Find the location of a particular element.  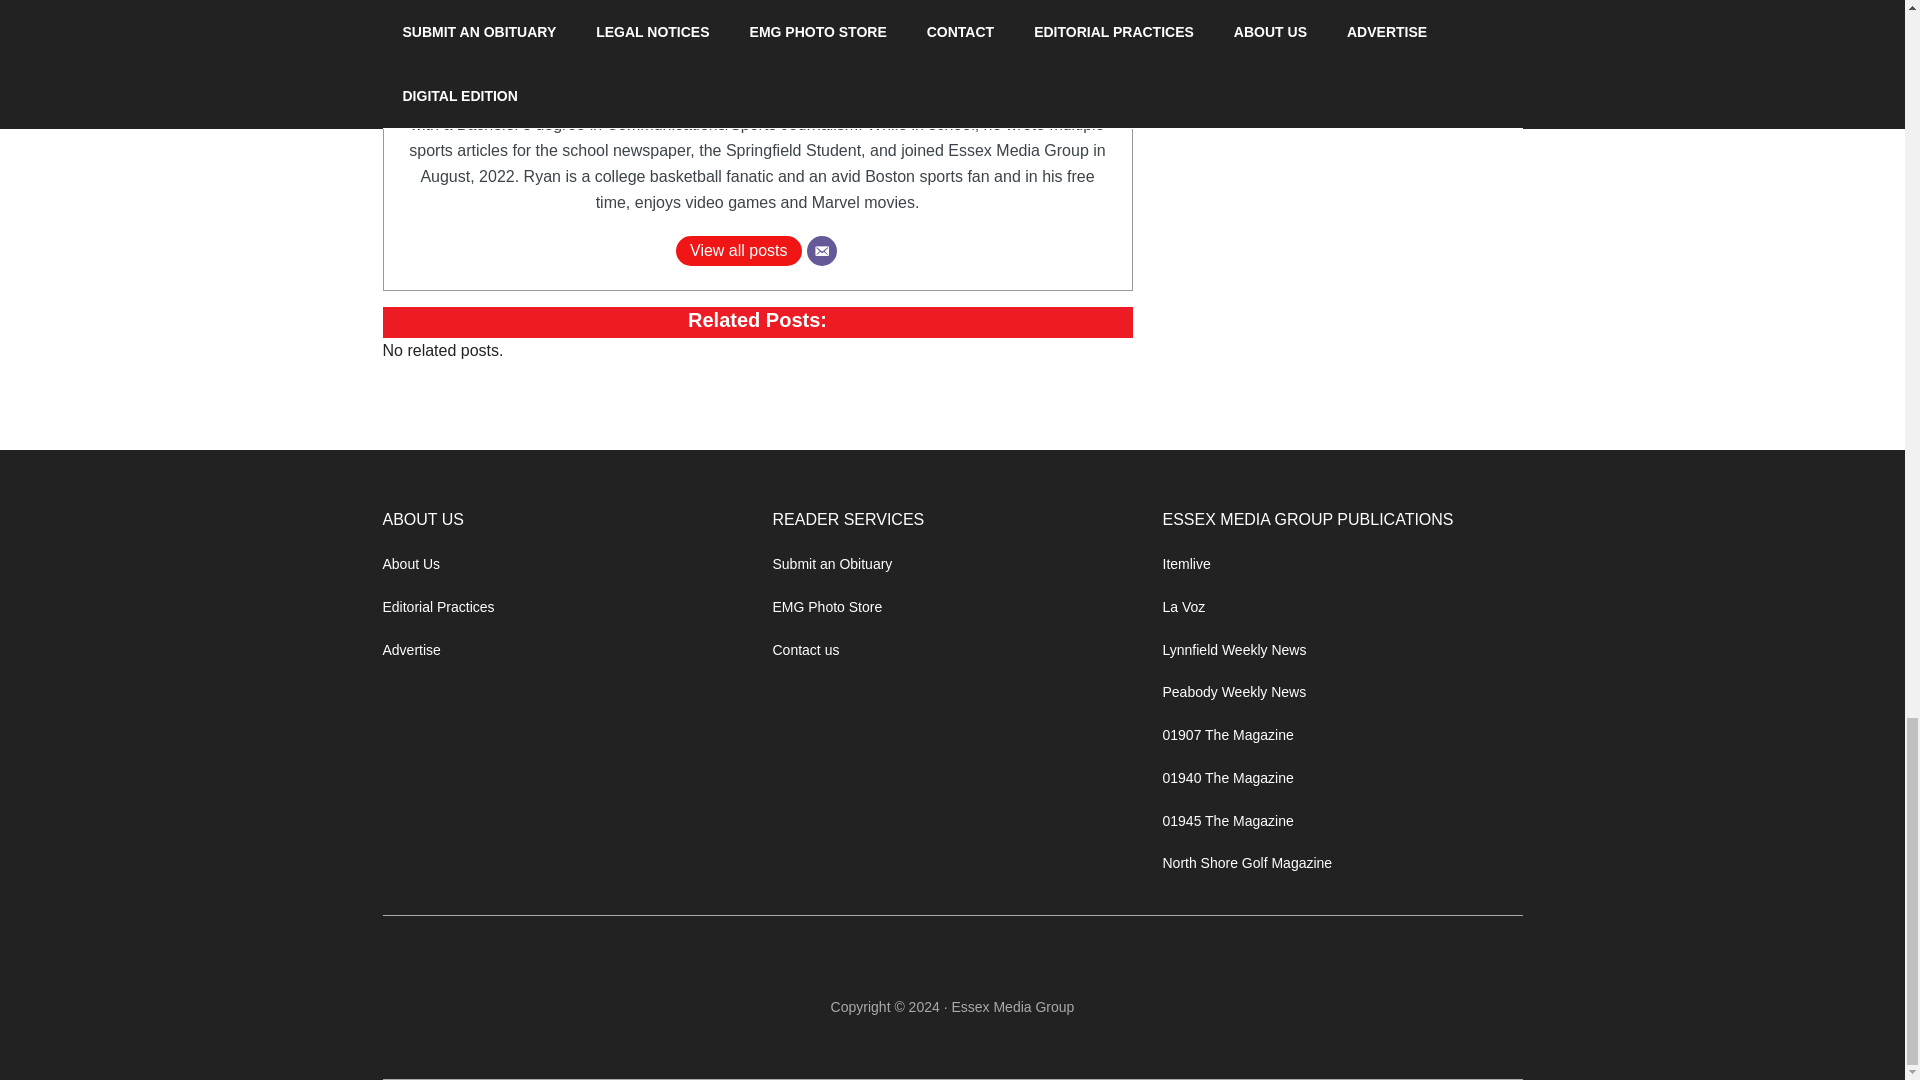

View all posts is located at coordinates (738, 250).